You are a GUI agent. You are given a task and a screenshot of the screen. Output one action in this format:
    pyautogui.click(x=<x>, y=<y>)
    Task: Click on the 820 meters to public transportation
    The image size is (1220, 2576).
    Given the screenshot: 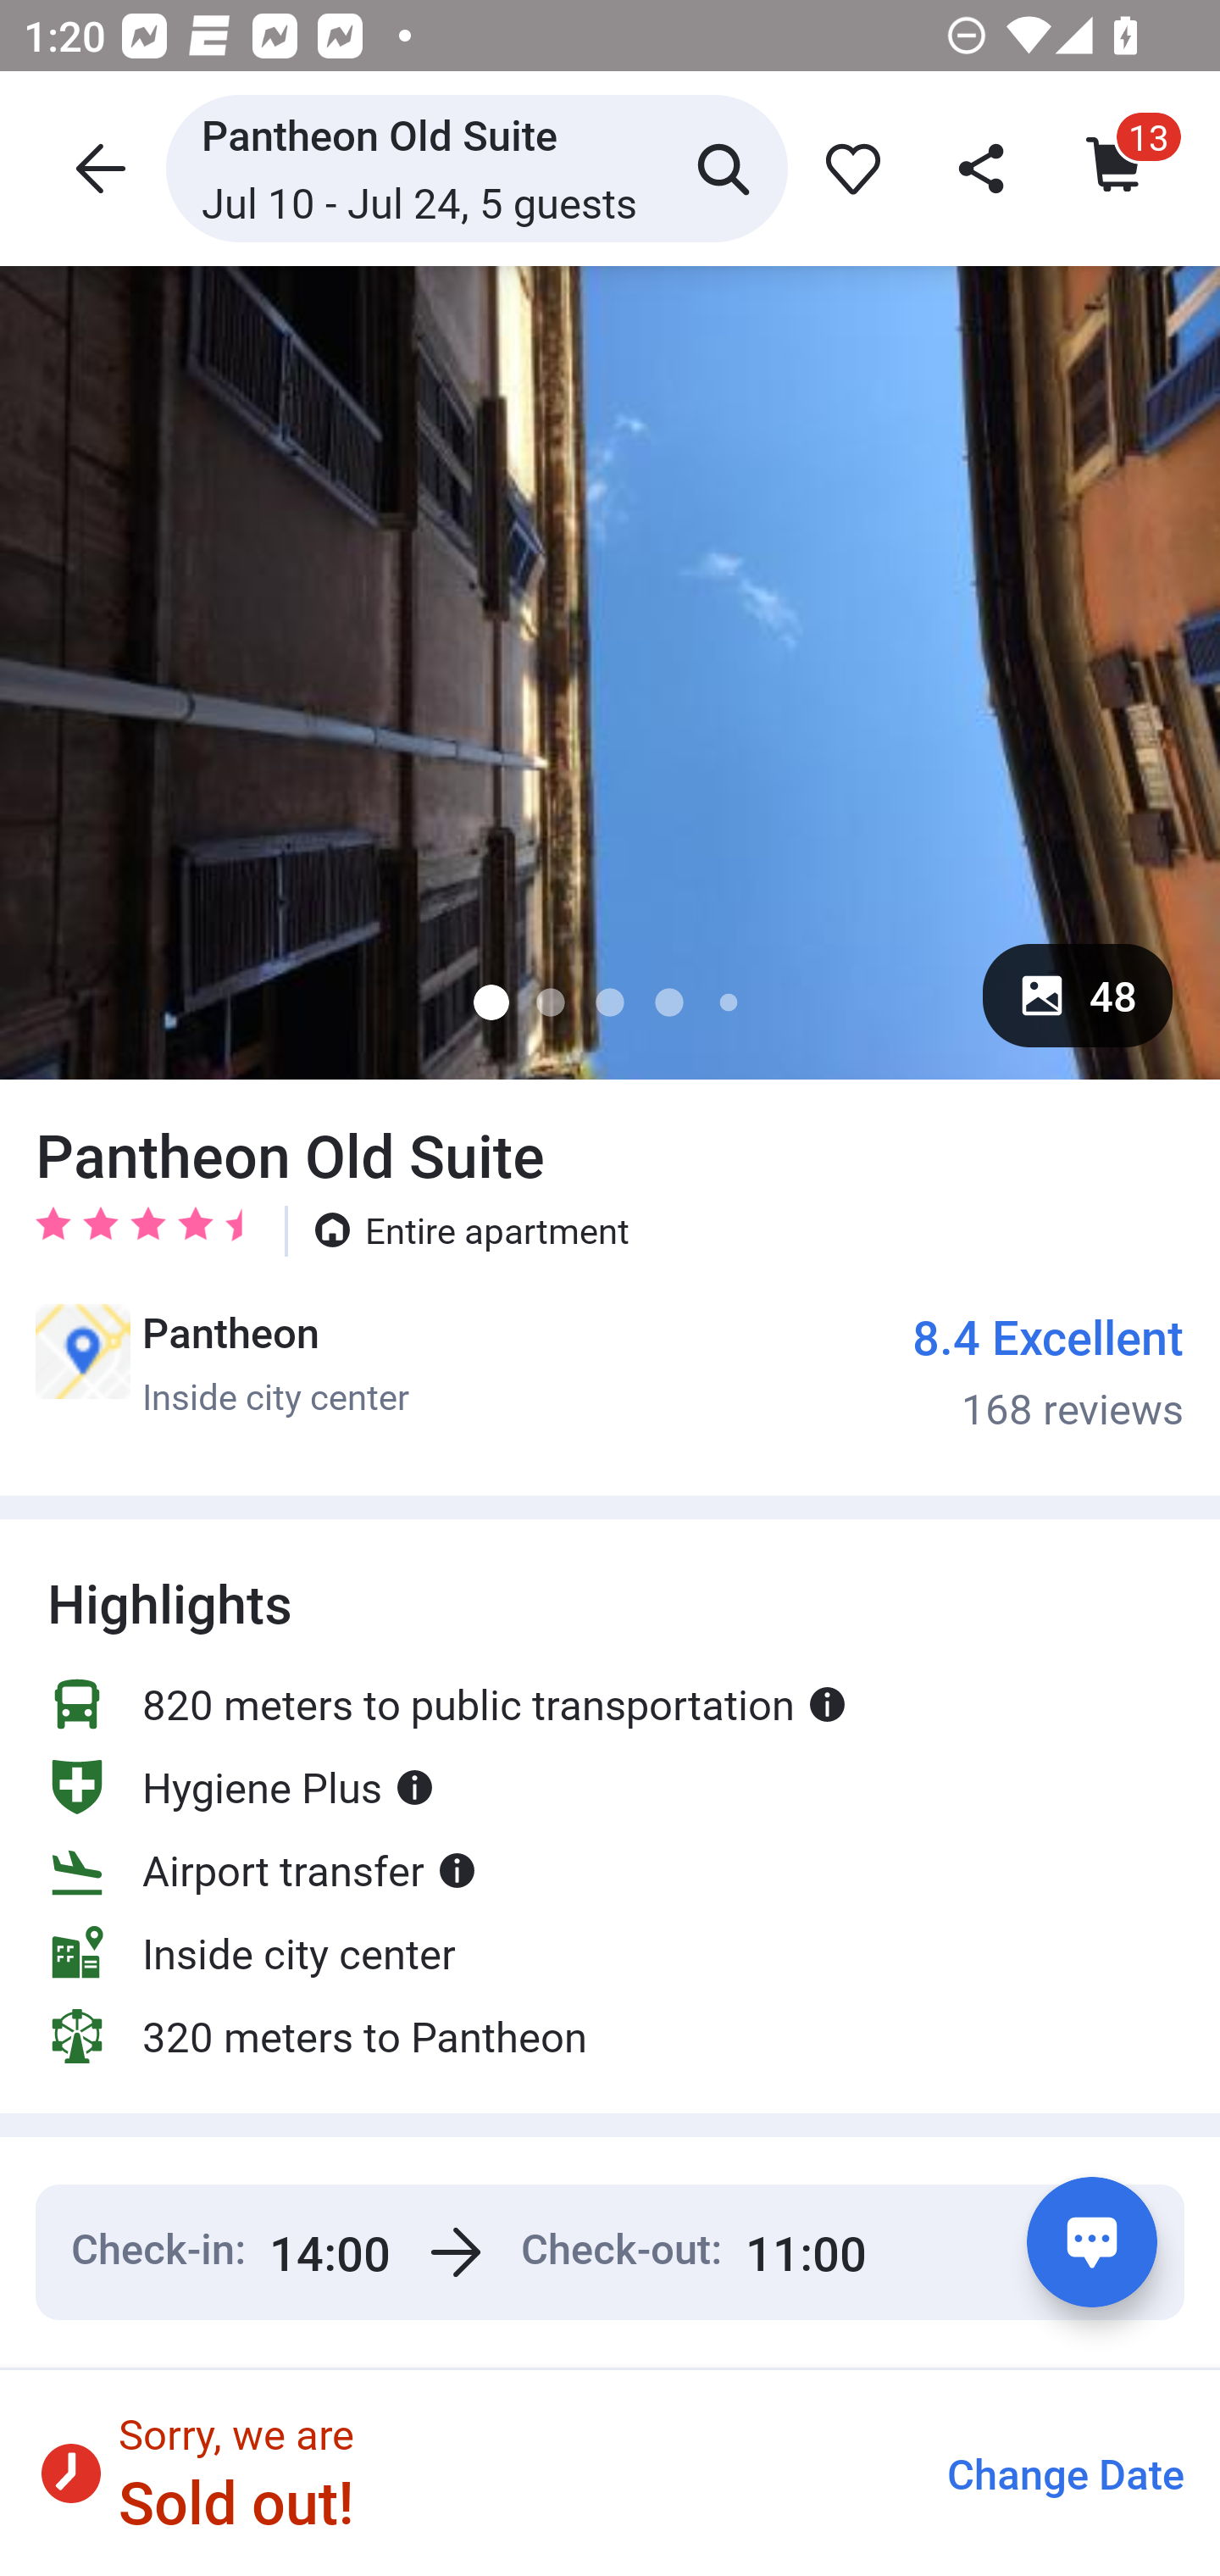 What is the action you would take?
    pyautogui.click(x=447, y=1703)
    